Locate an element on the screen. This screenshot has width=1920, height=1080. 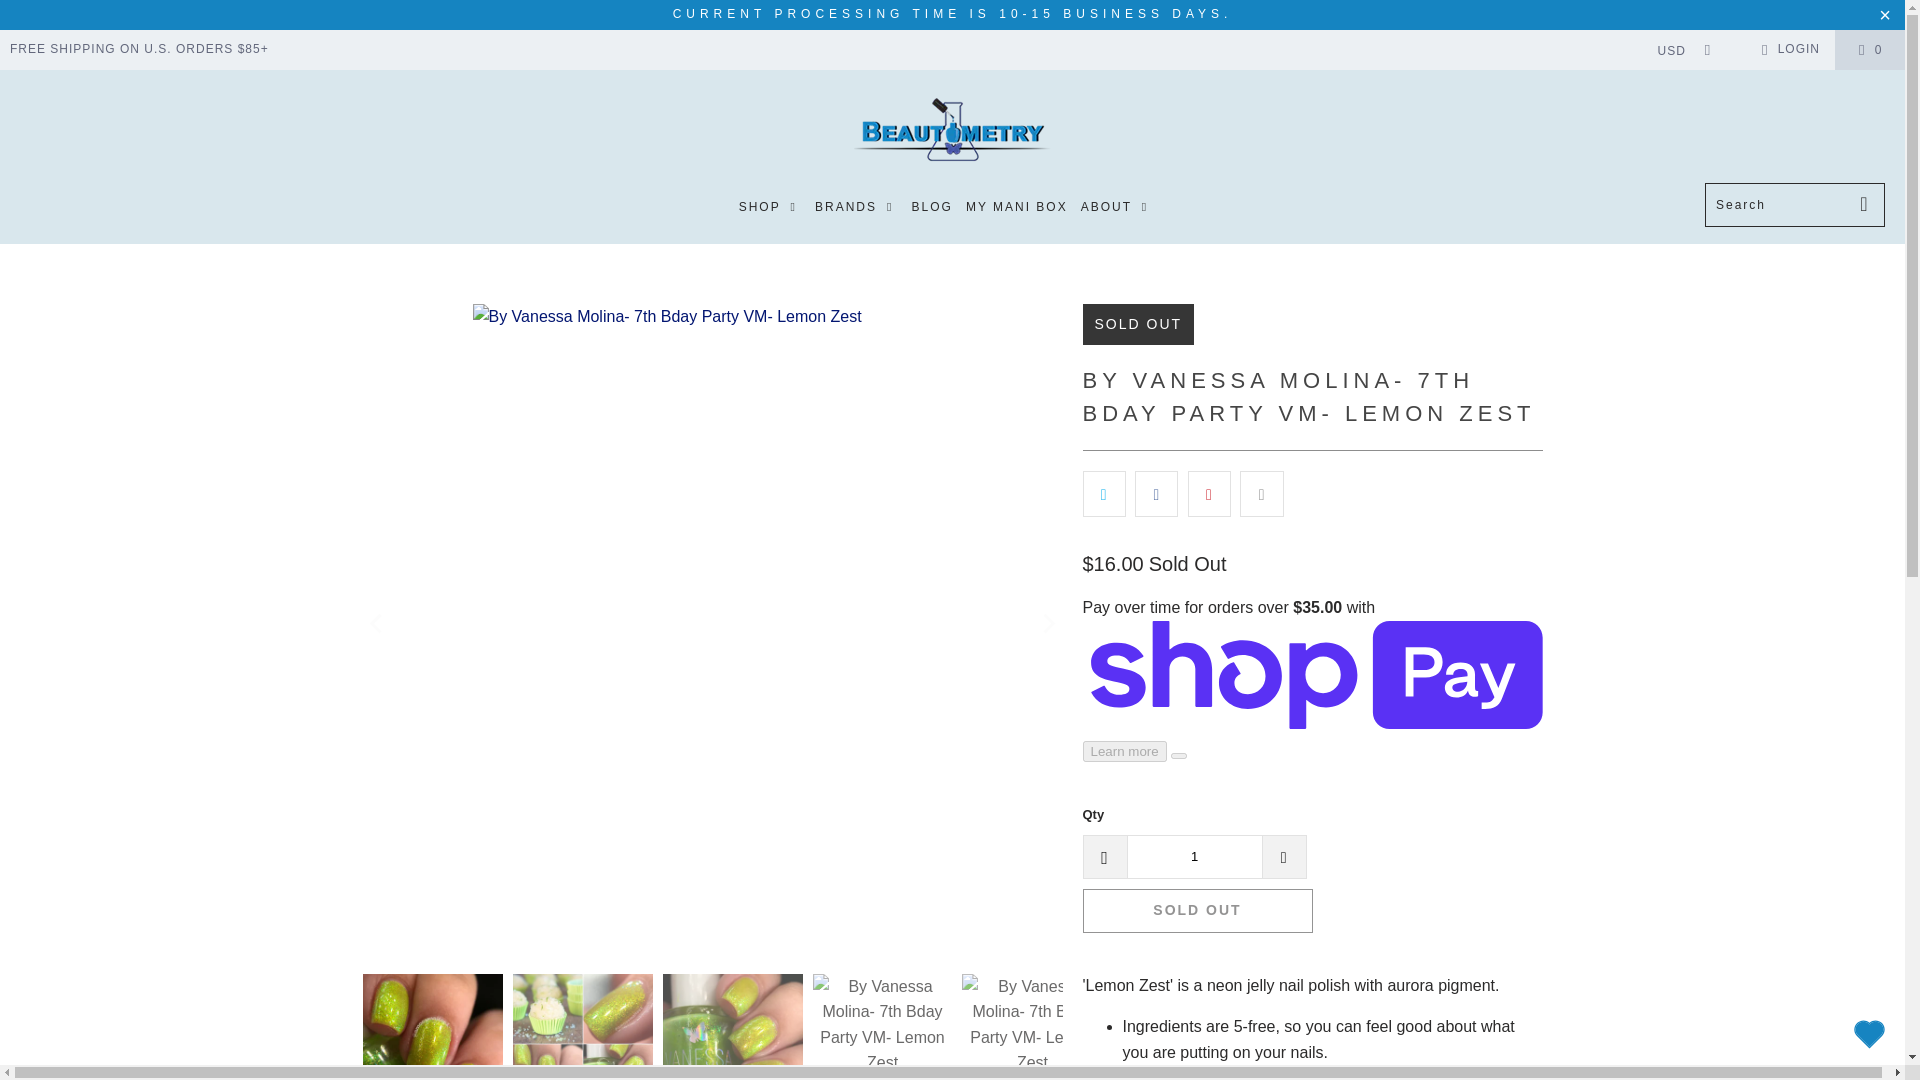
Email this to a friend is located at coordinates (1261, 494).